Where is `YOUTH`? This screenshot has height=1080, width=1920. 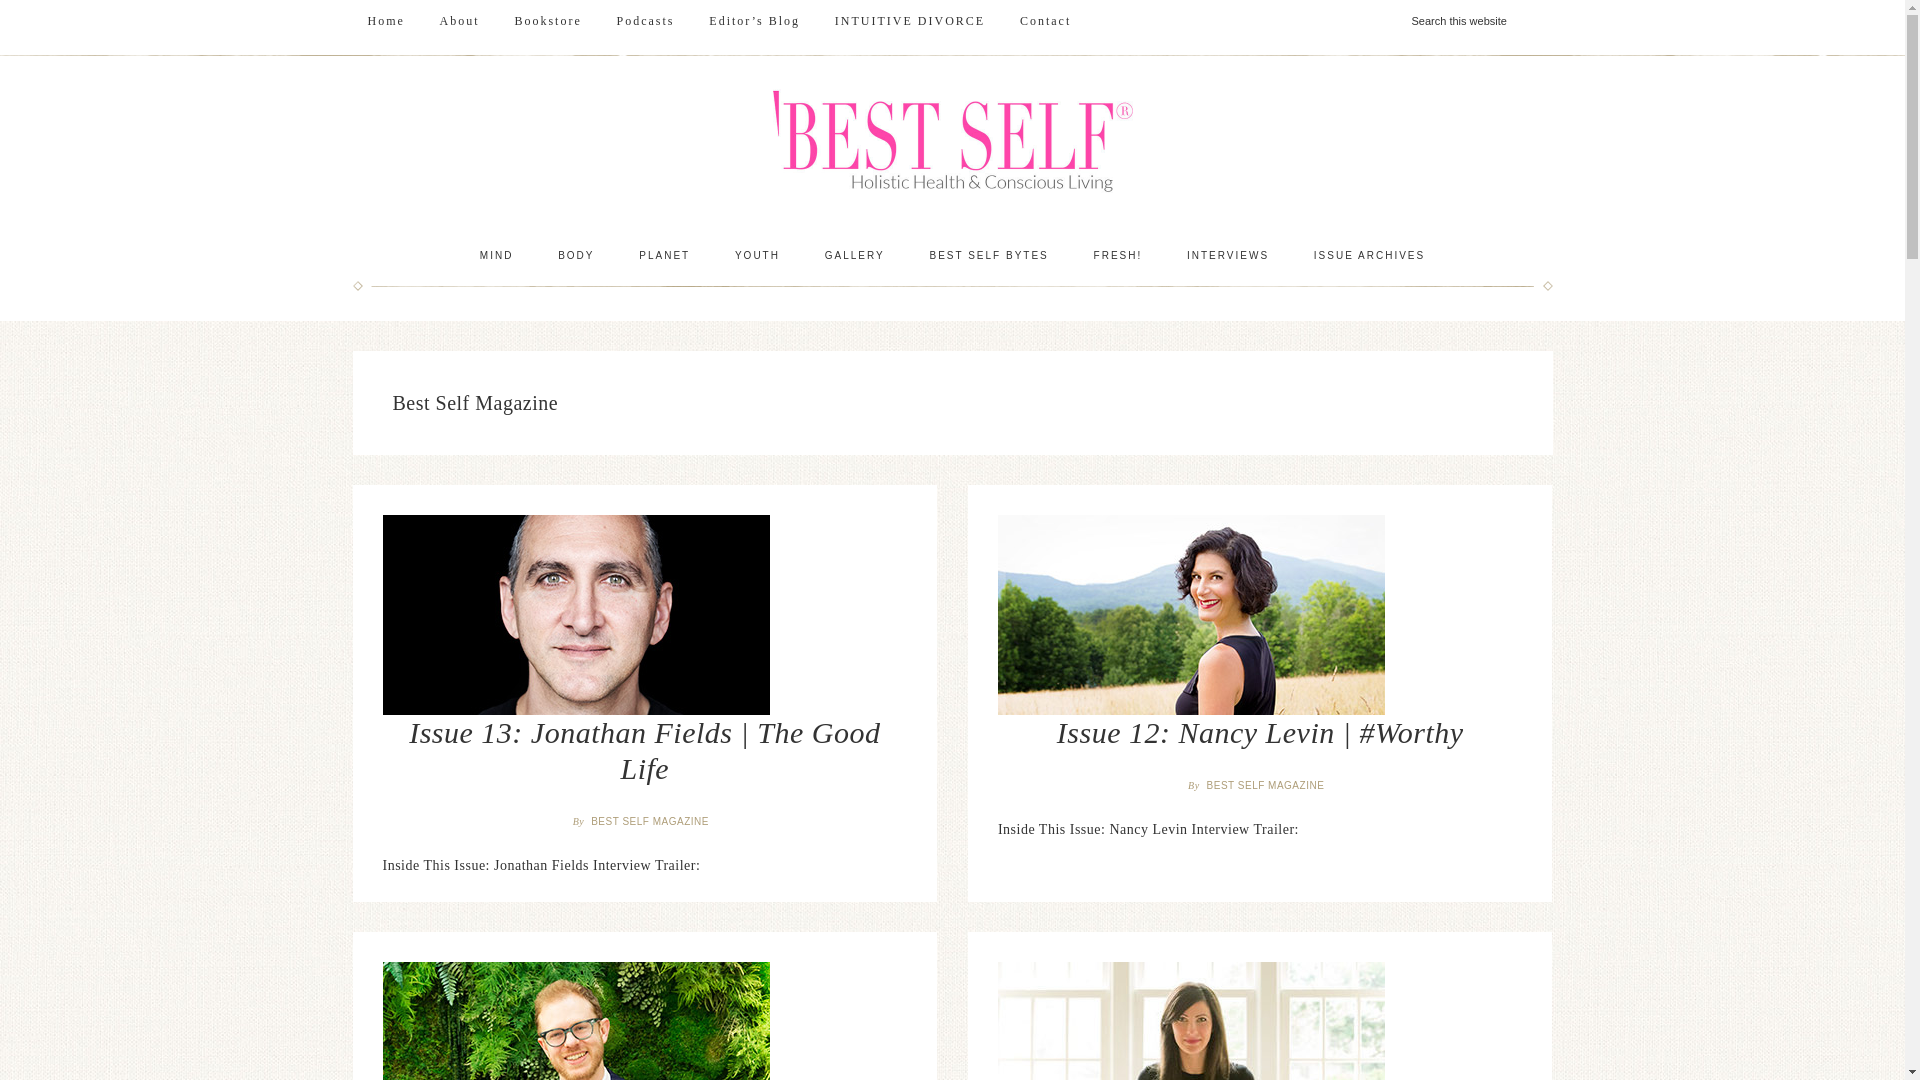 YOUTH is located at coordinates (757, 256).